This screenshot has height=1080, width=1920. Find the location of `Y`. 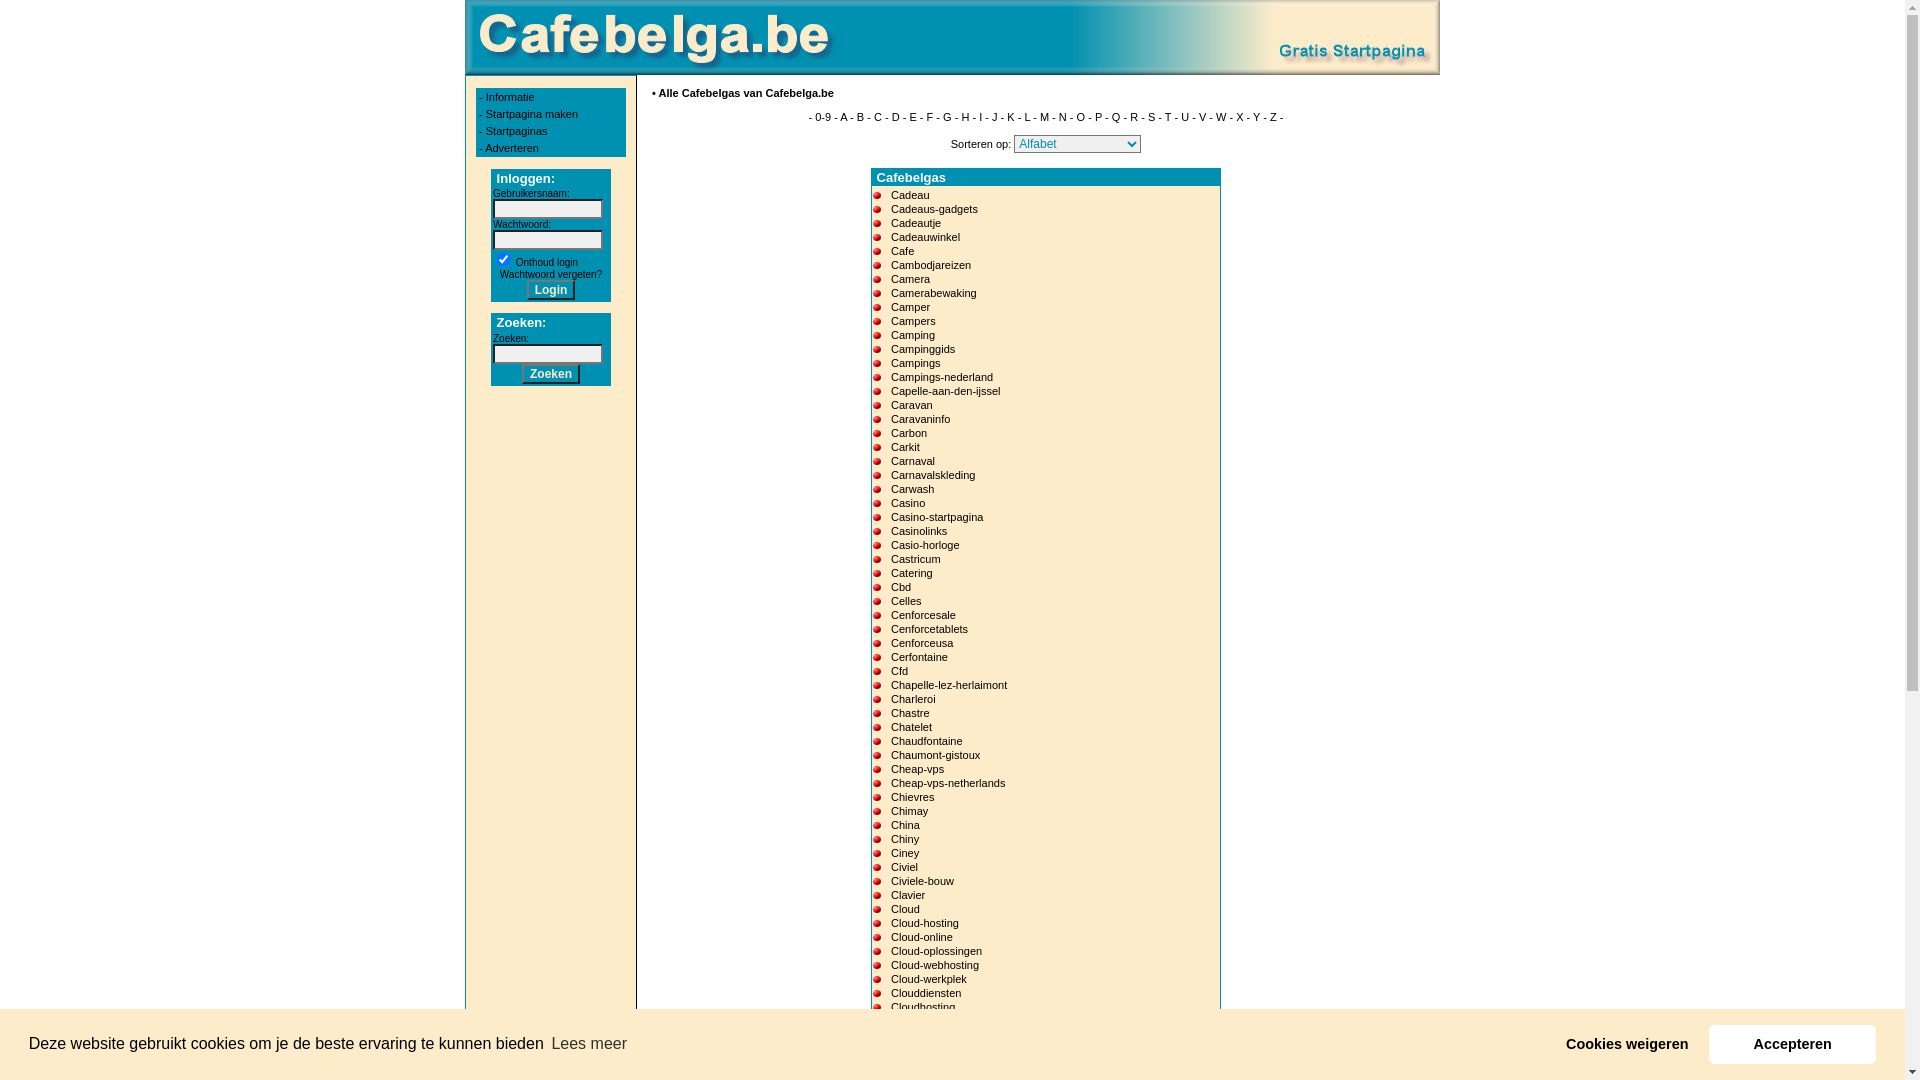

Y is located at coordinates (1256, 117).